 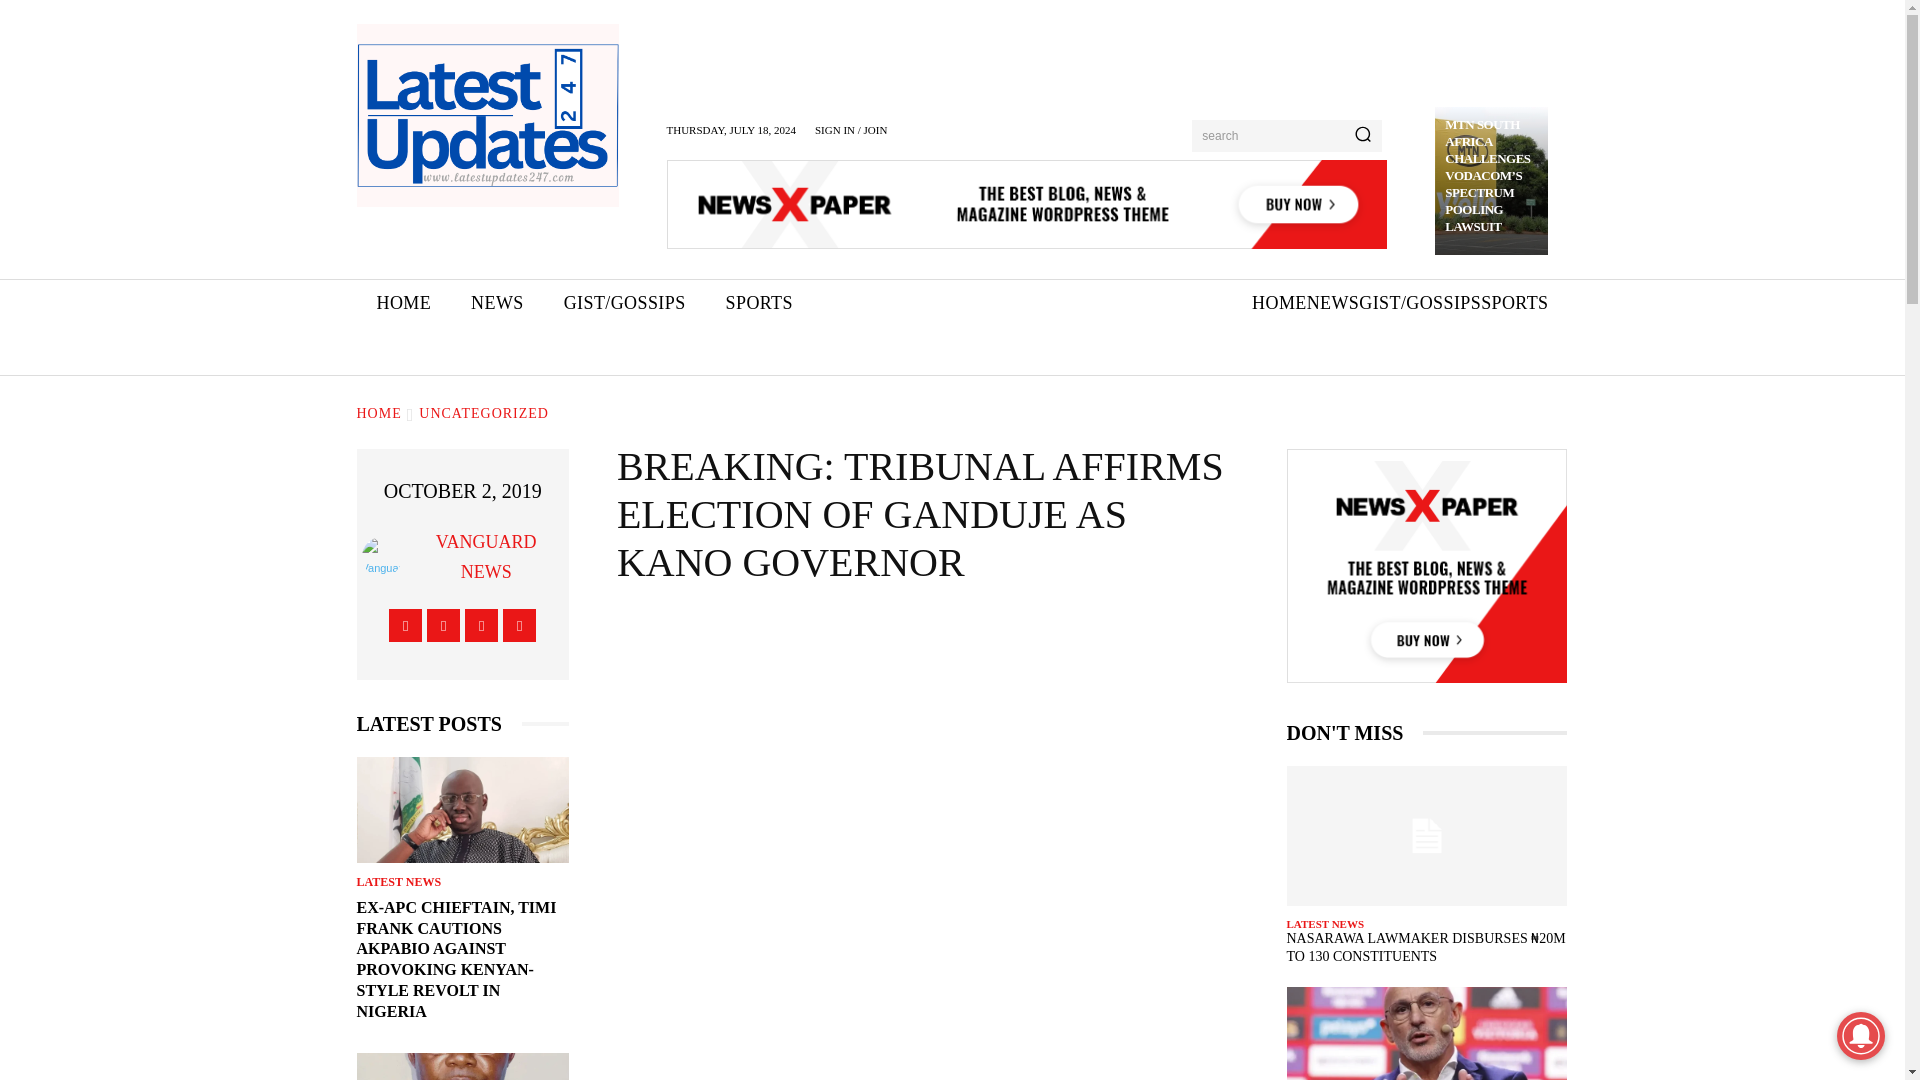 I want to click on HOME, so click(x=378, y=414).